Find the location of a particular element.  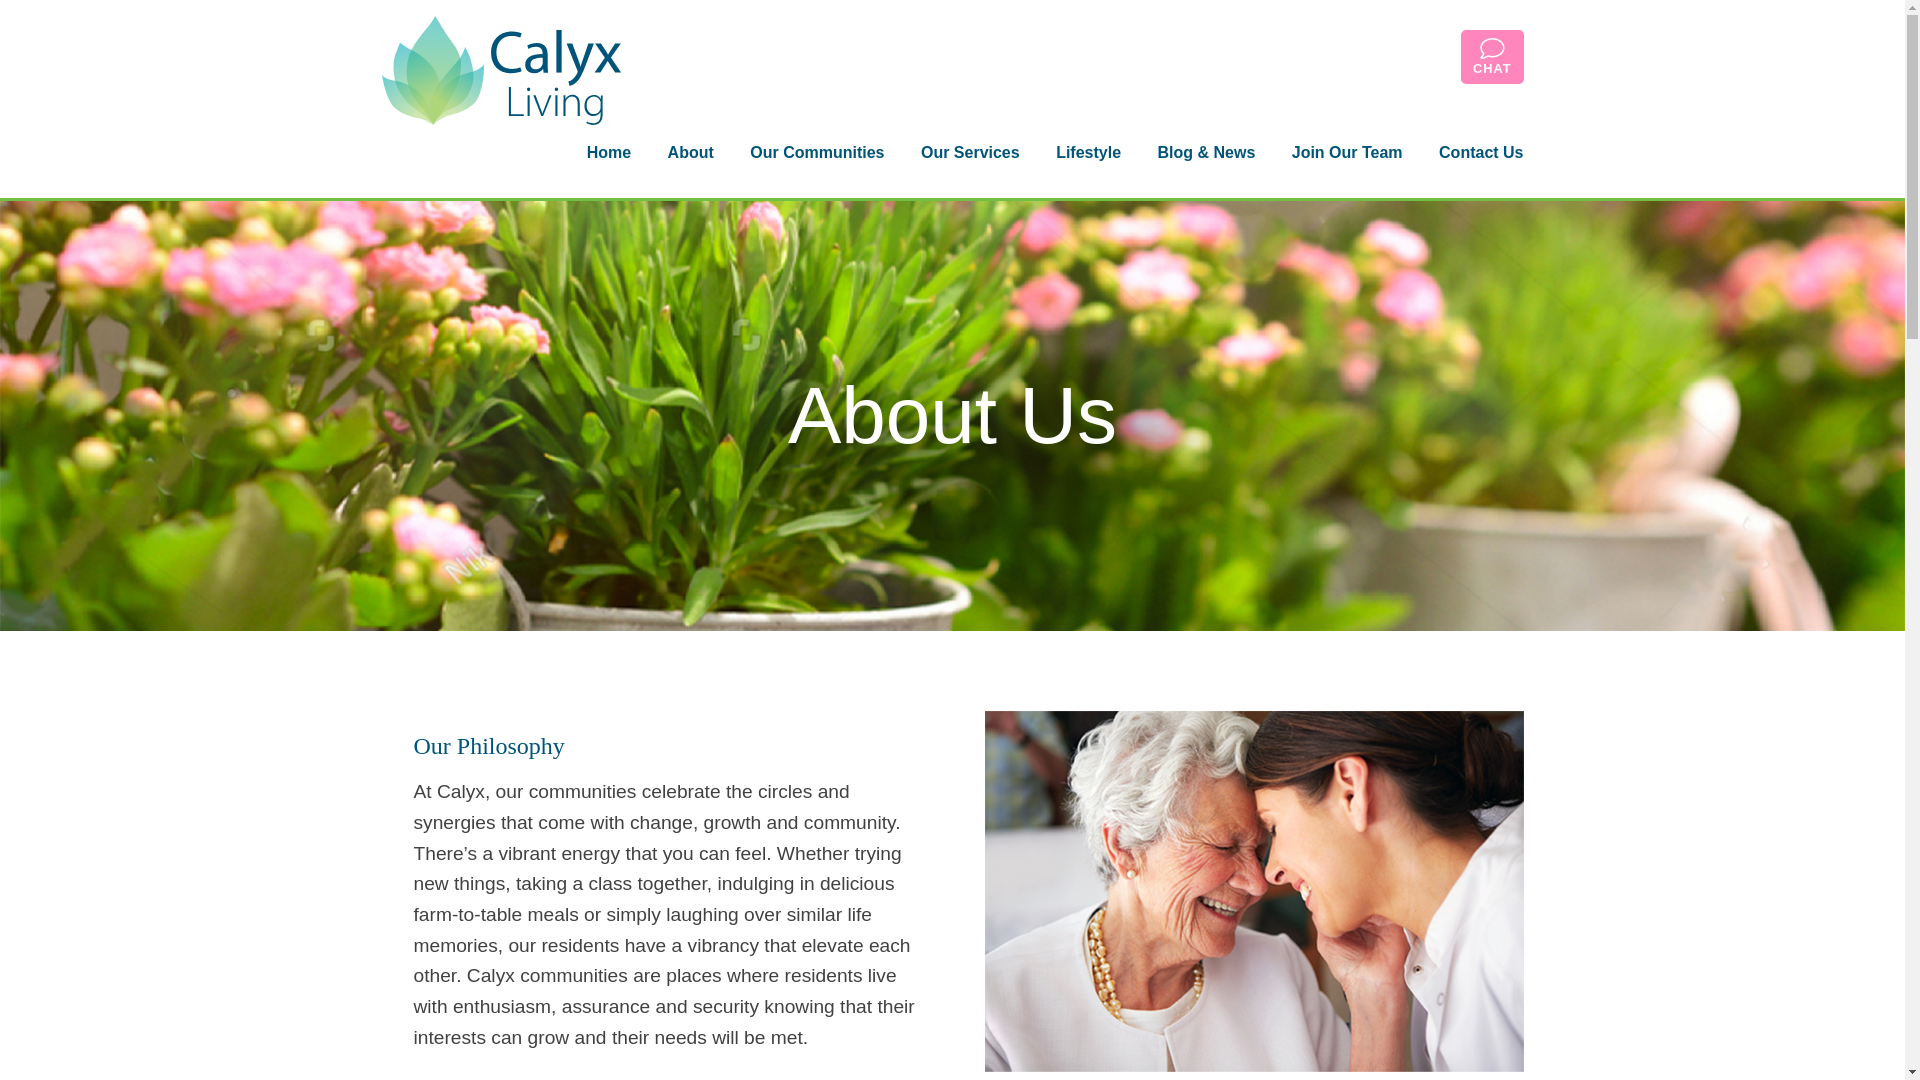

About is located at coordinates (690, 152).